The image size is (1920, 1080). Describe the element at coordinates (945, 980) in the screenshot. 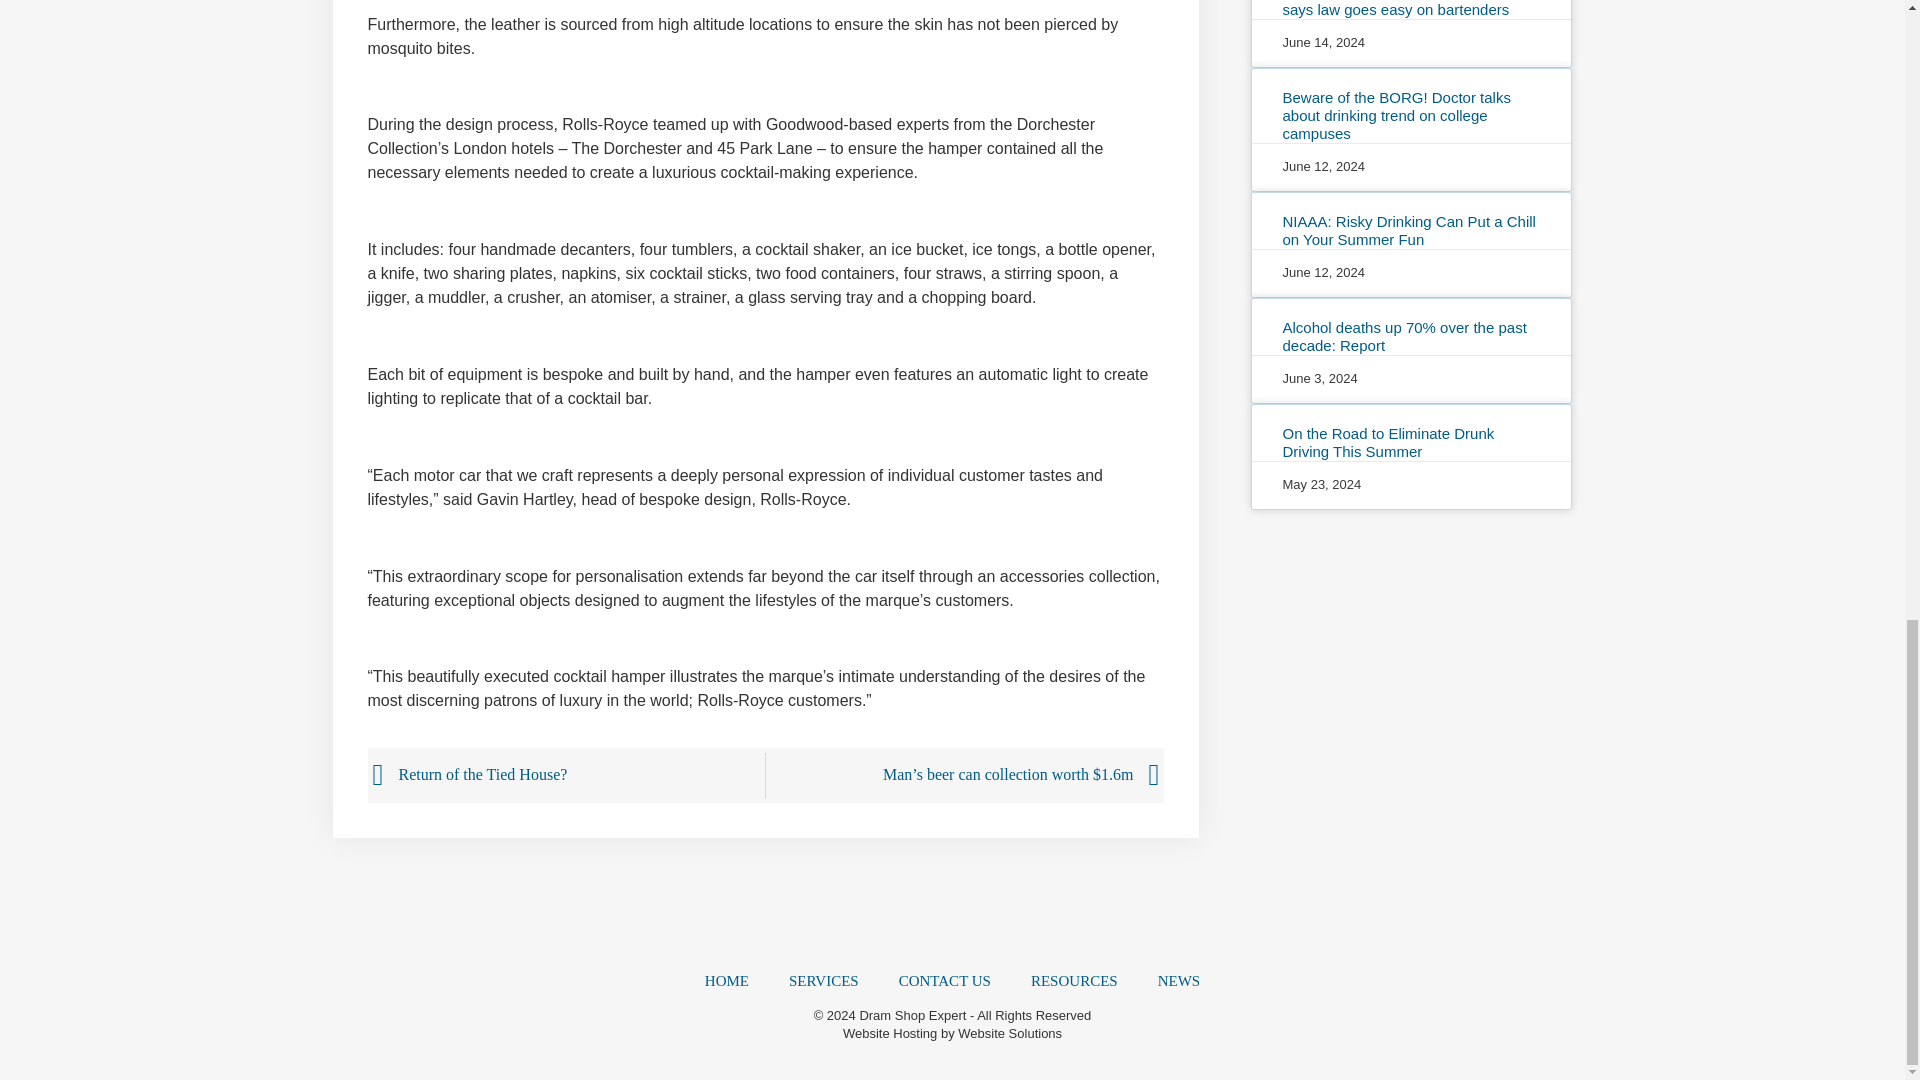

I see `CONTACT US` at that location.